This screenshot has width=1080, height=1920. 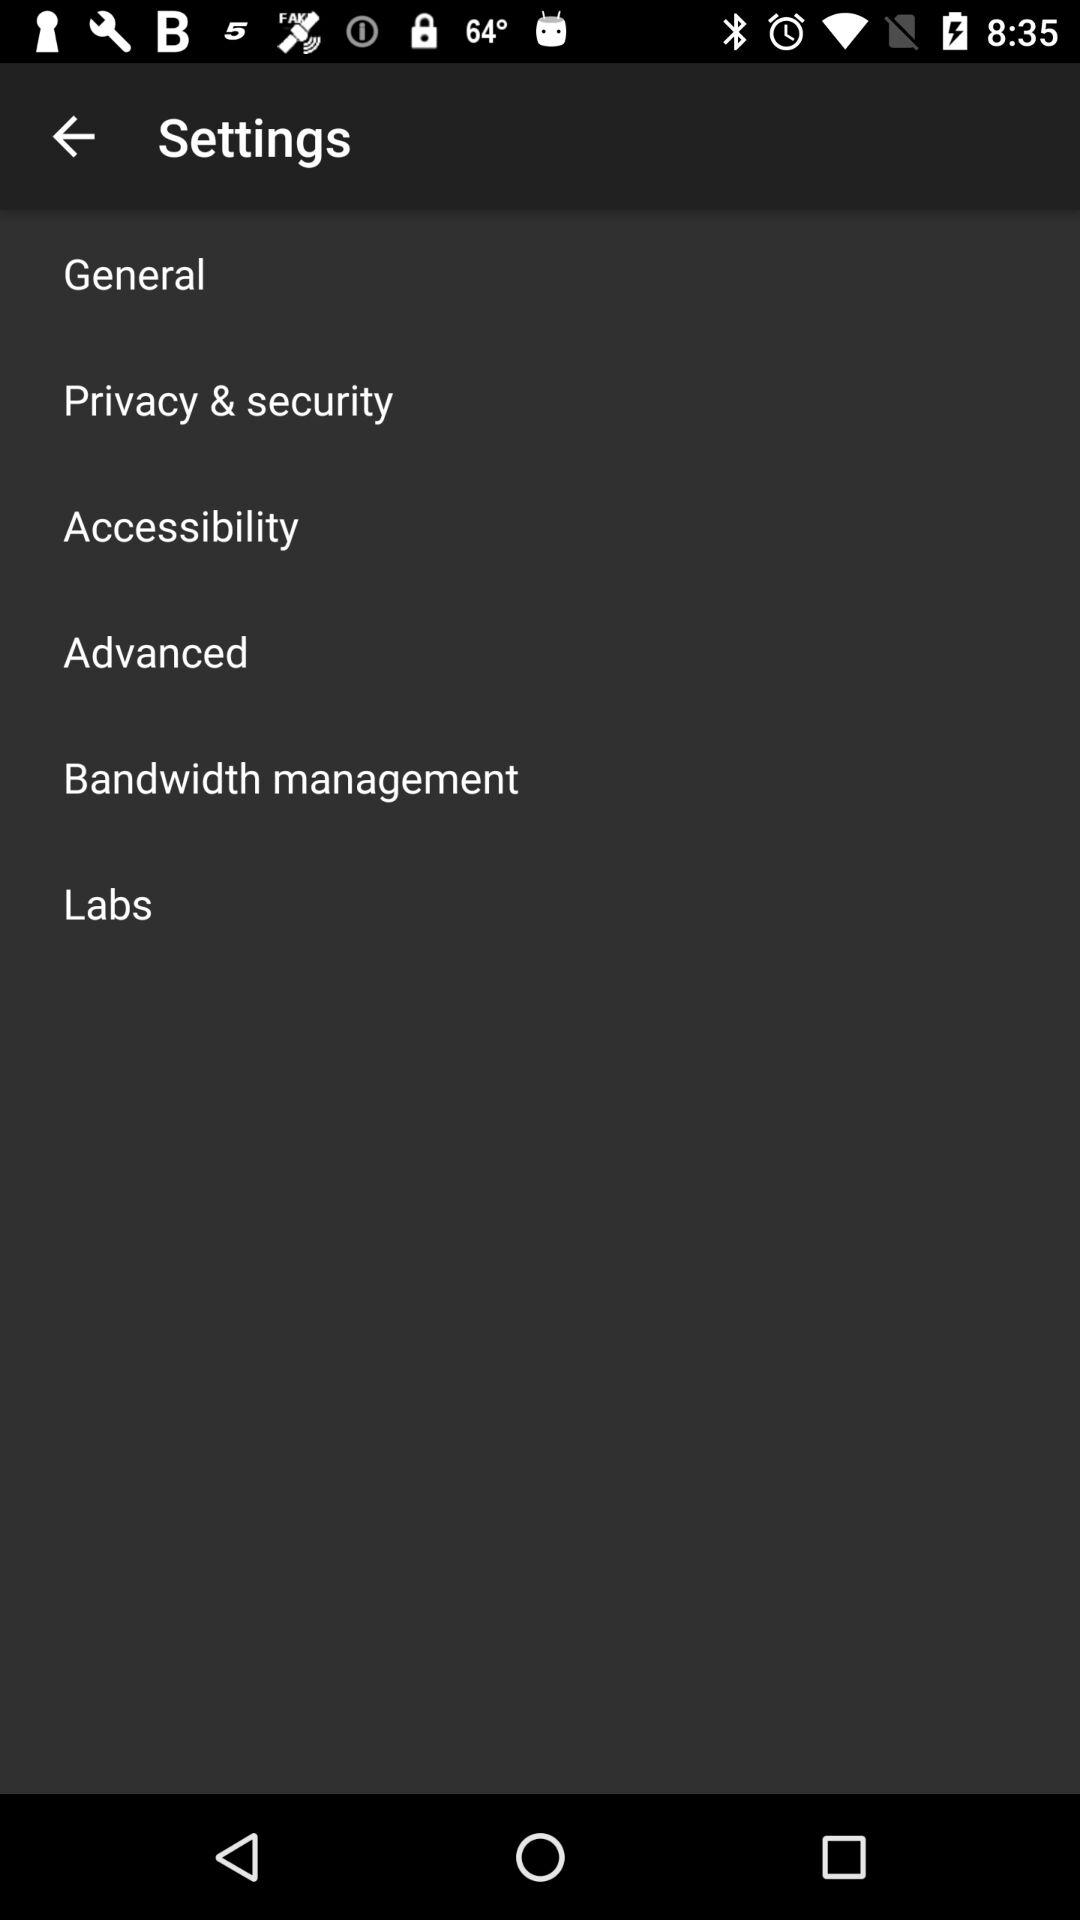 What do you see at coordinates (134, 272) in the screenshot?
I see `open the item above the privacy & security` at bounding box center [134, 272].